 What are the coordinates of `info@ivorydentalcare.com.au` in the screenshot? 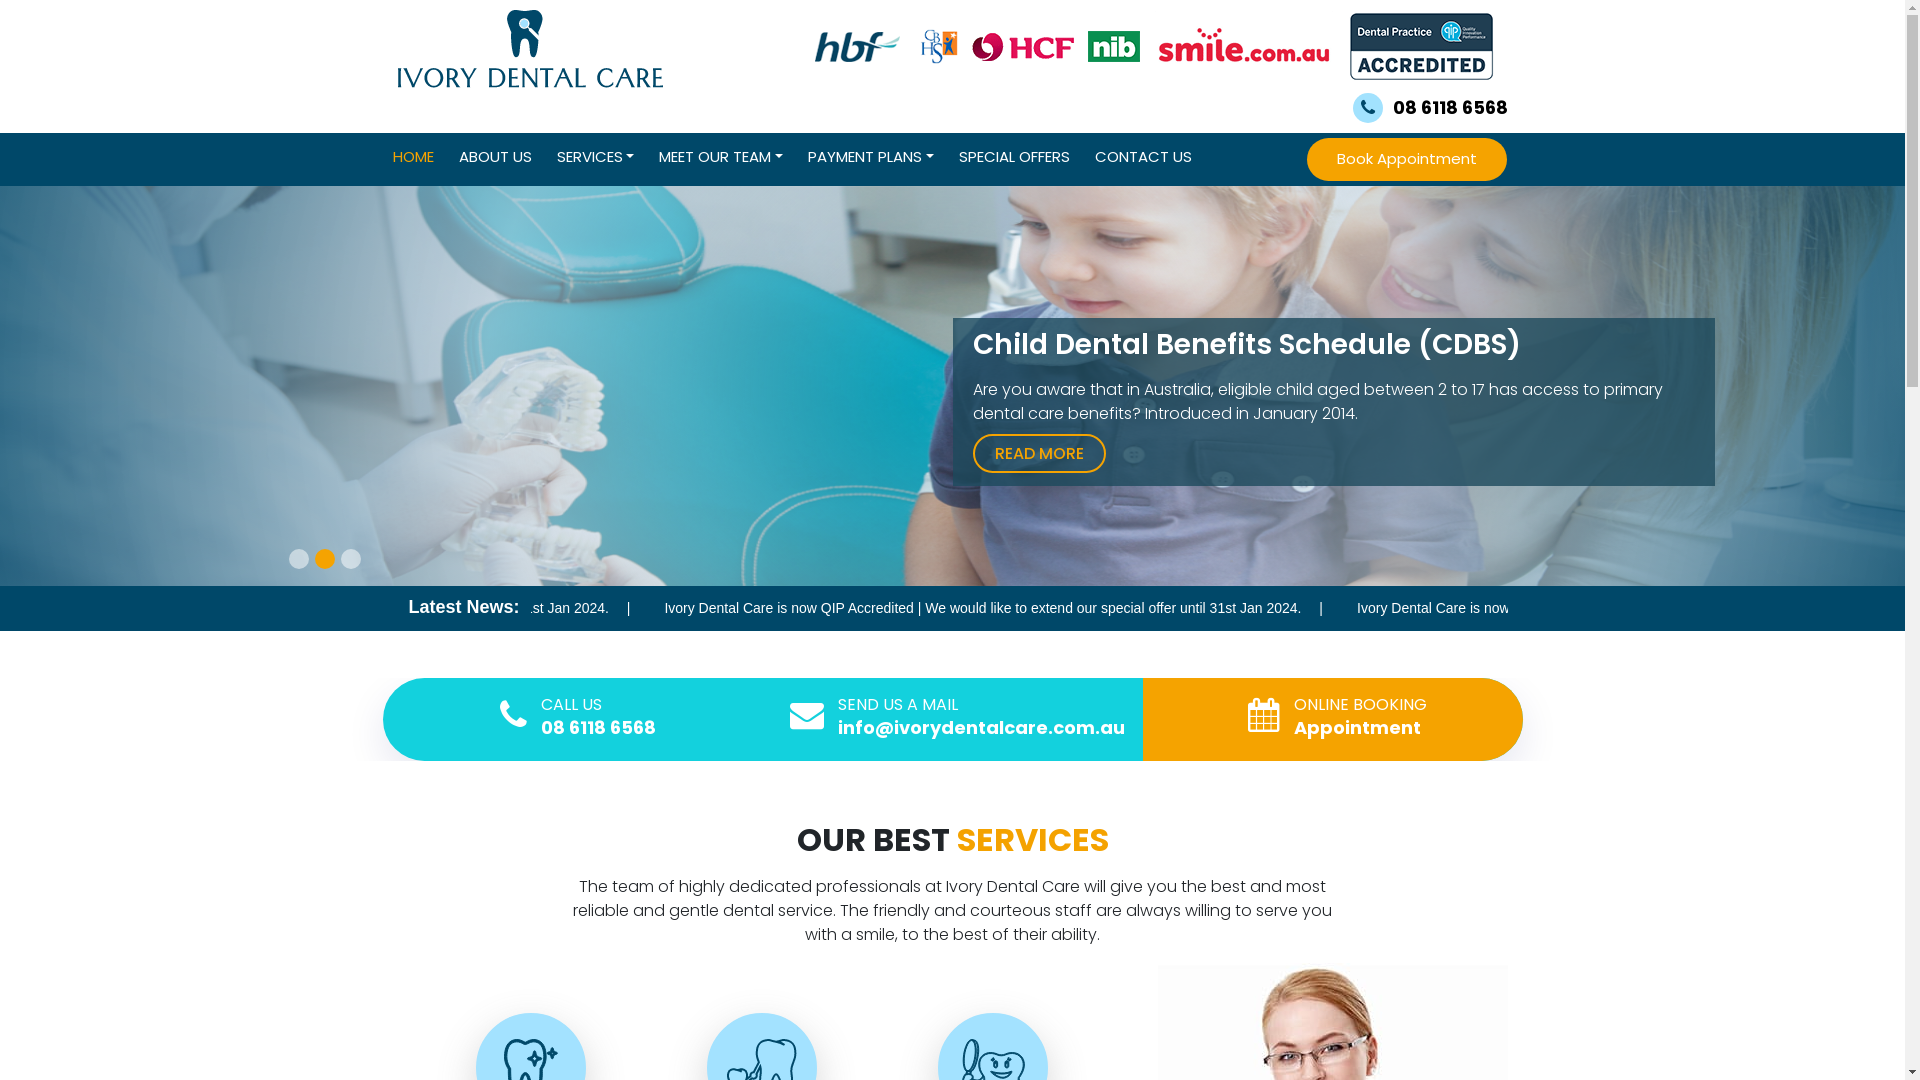 It's located at (982, 726).